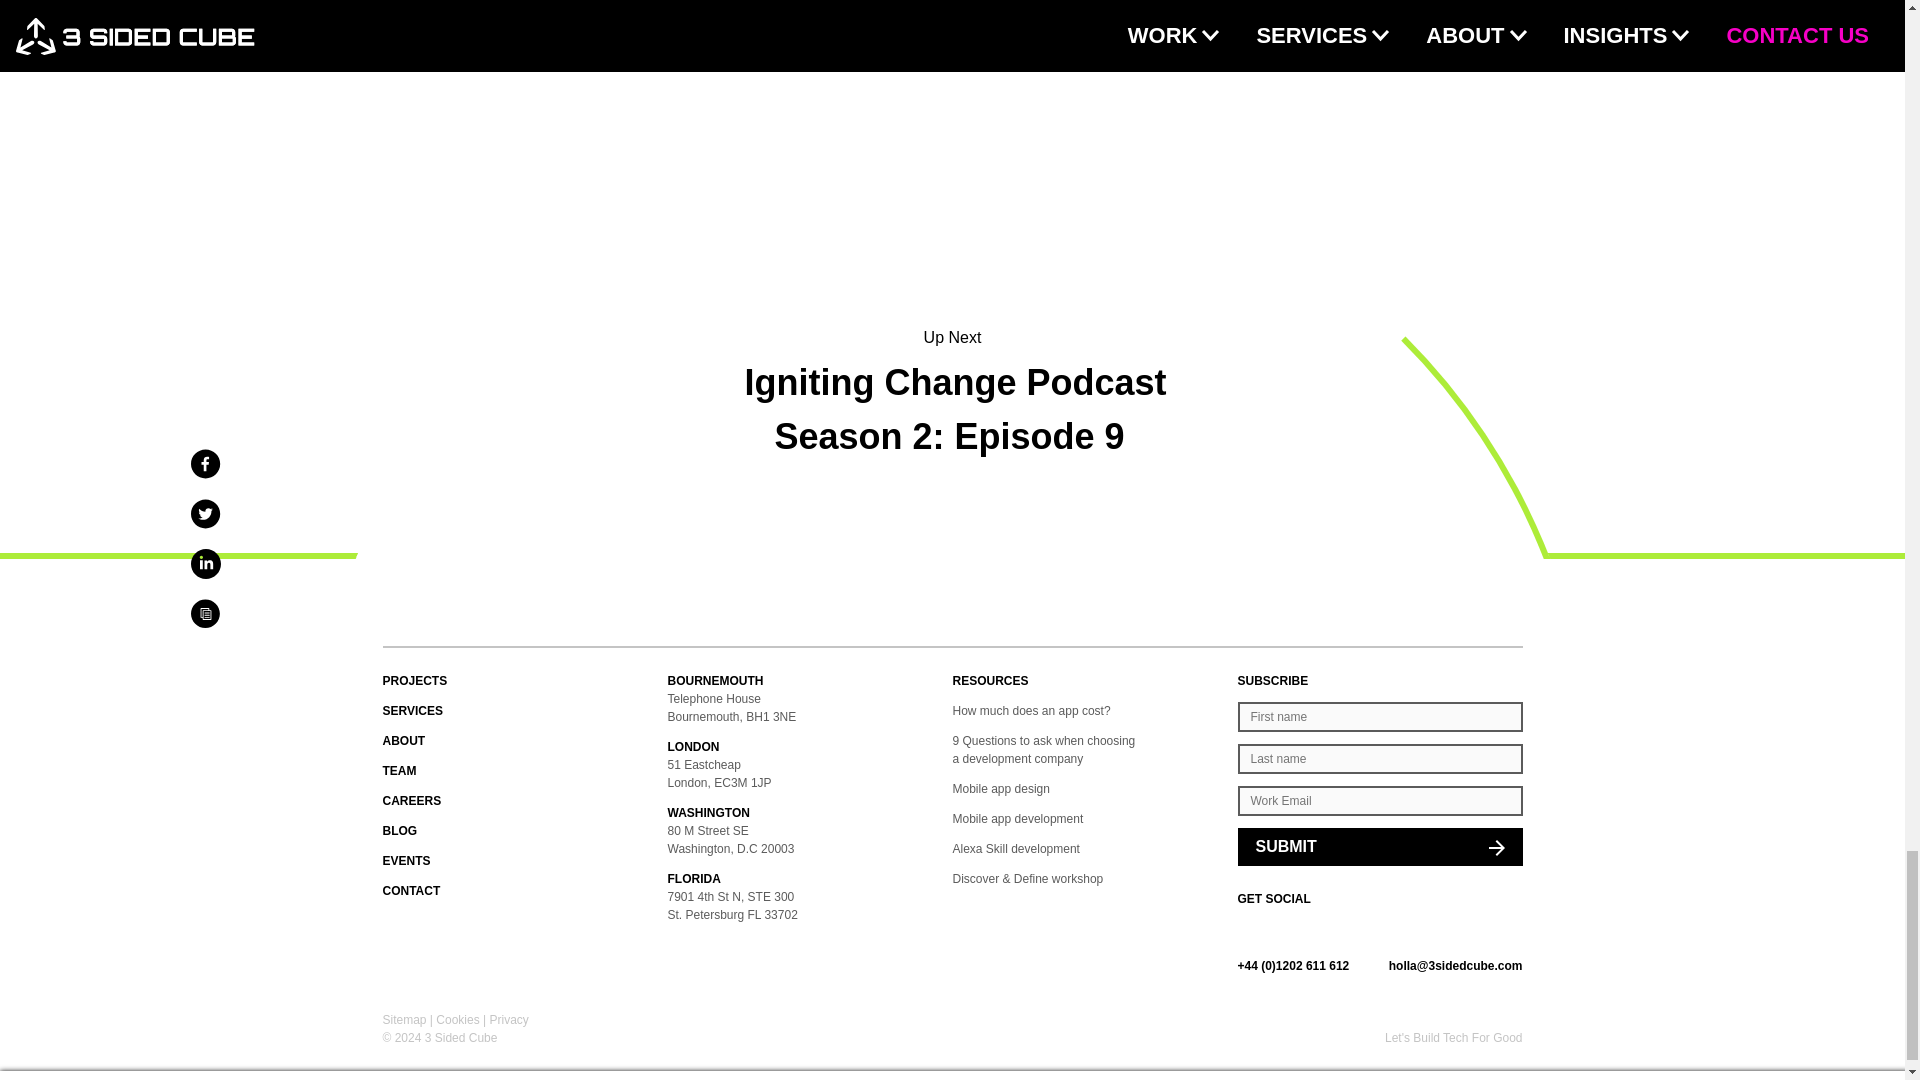 Image resolution: width=1920 pixels, height=1080 pixels. Describe the element at coordinates (810, 812) in the screenshot. I see `Mobile App Development Washington` at that location.